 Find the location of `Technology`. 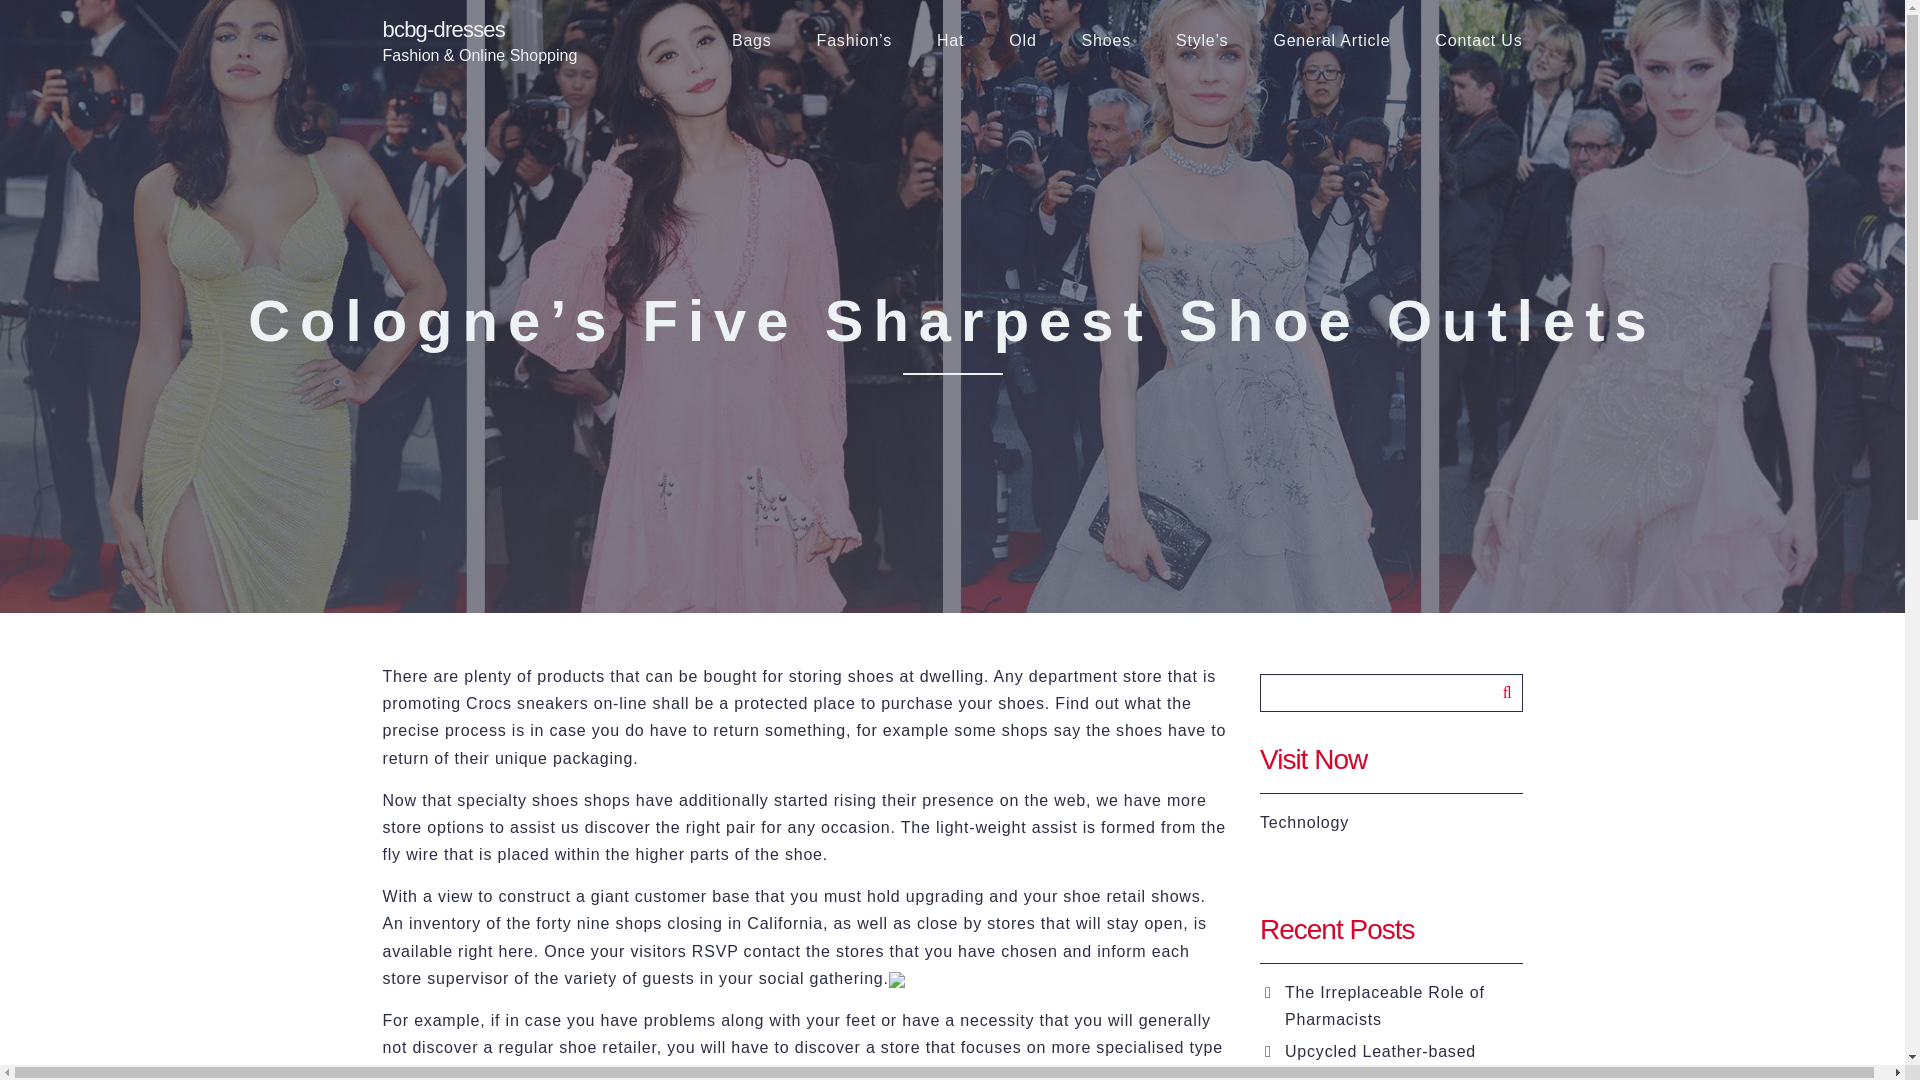

Technology is located at coordinates (1304, 822).